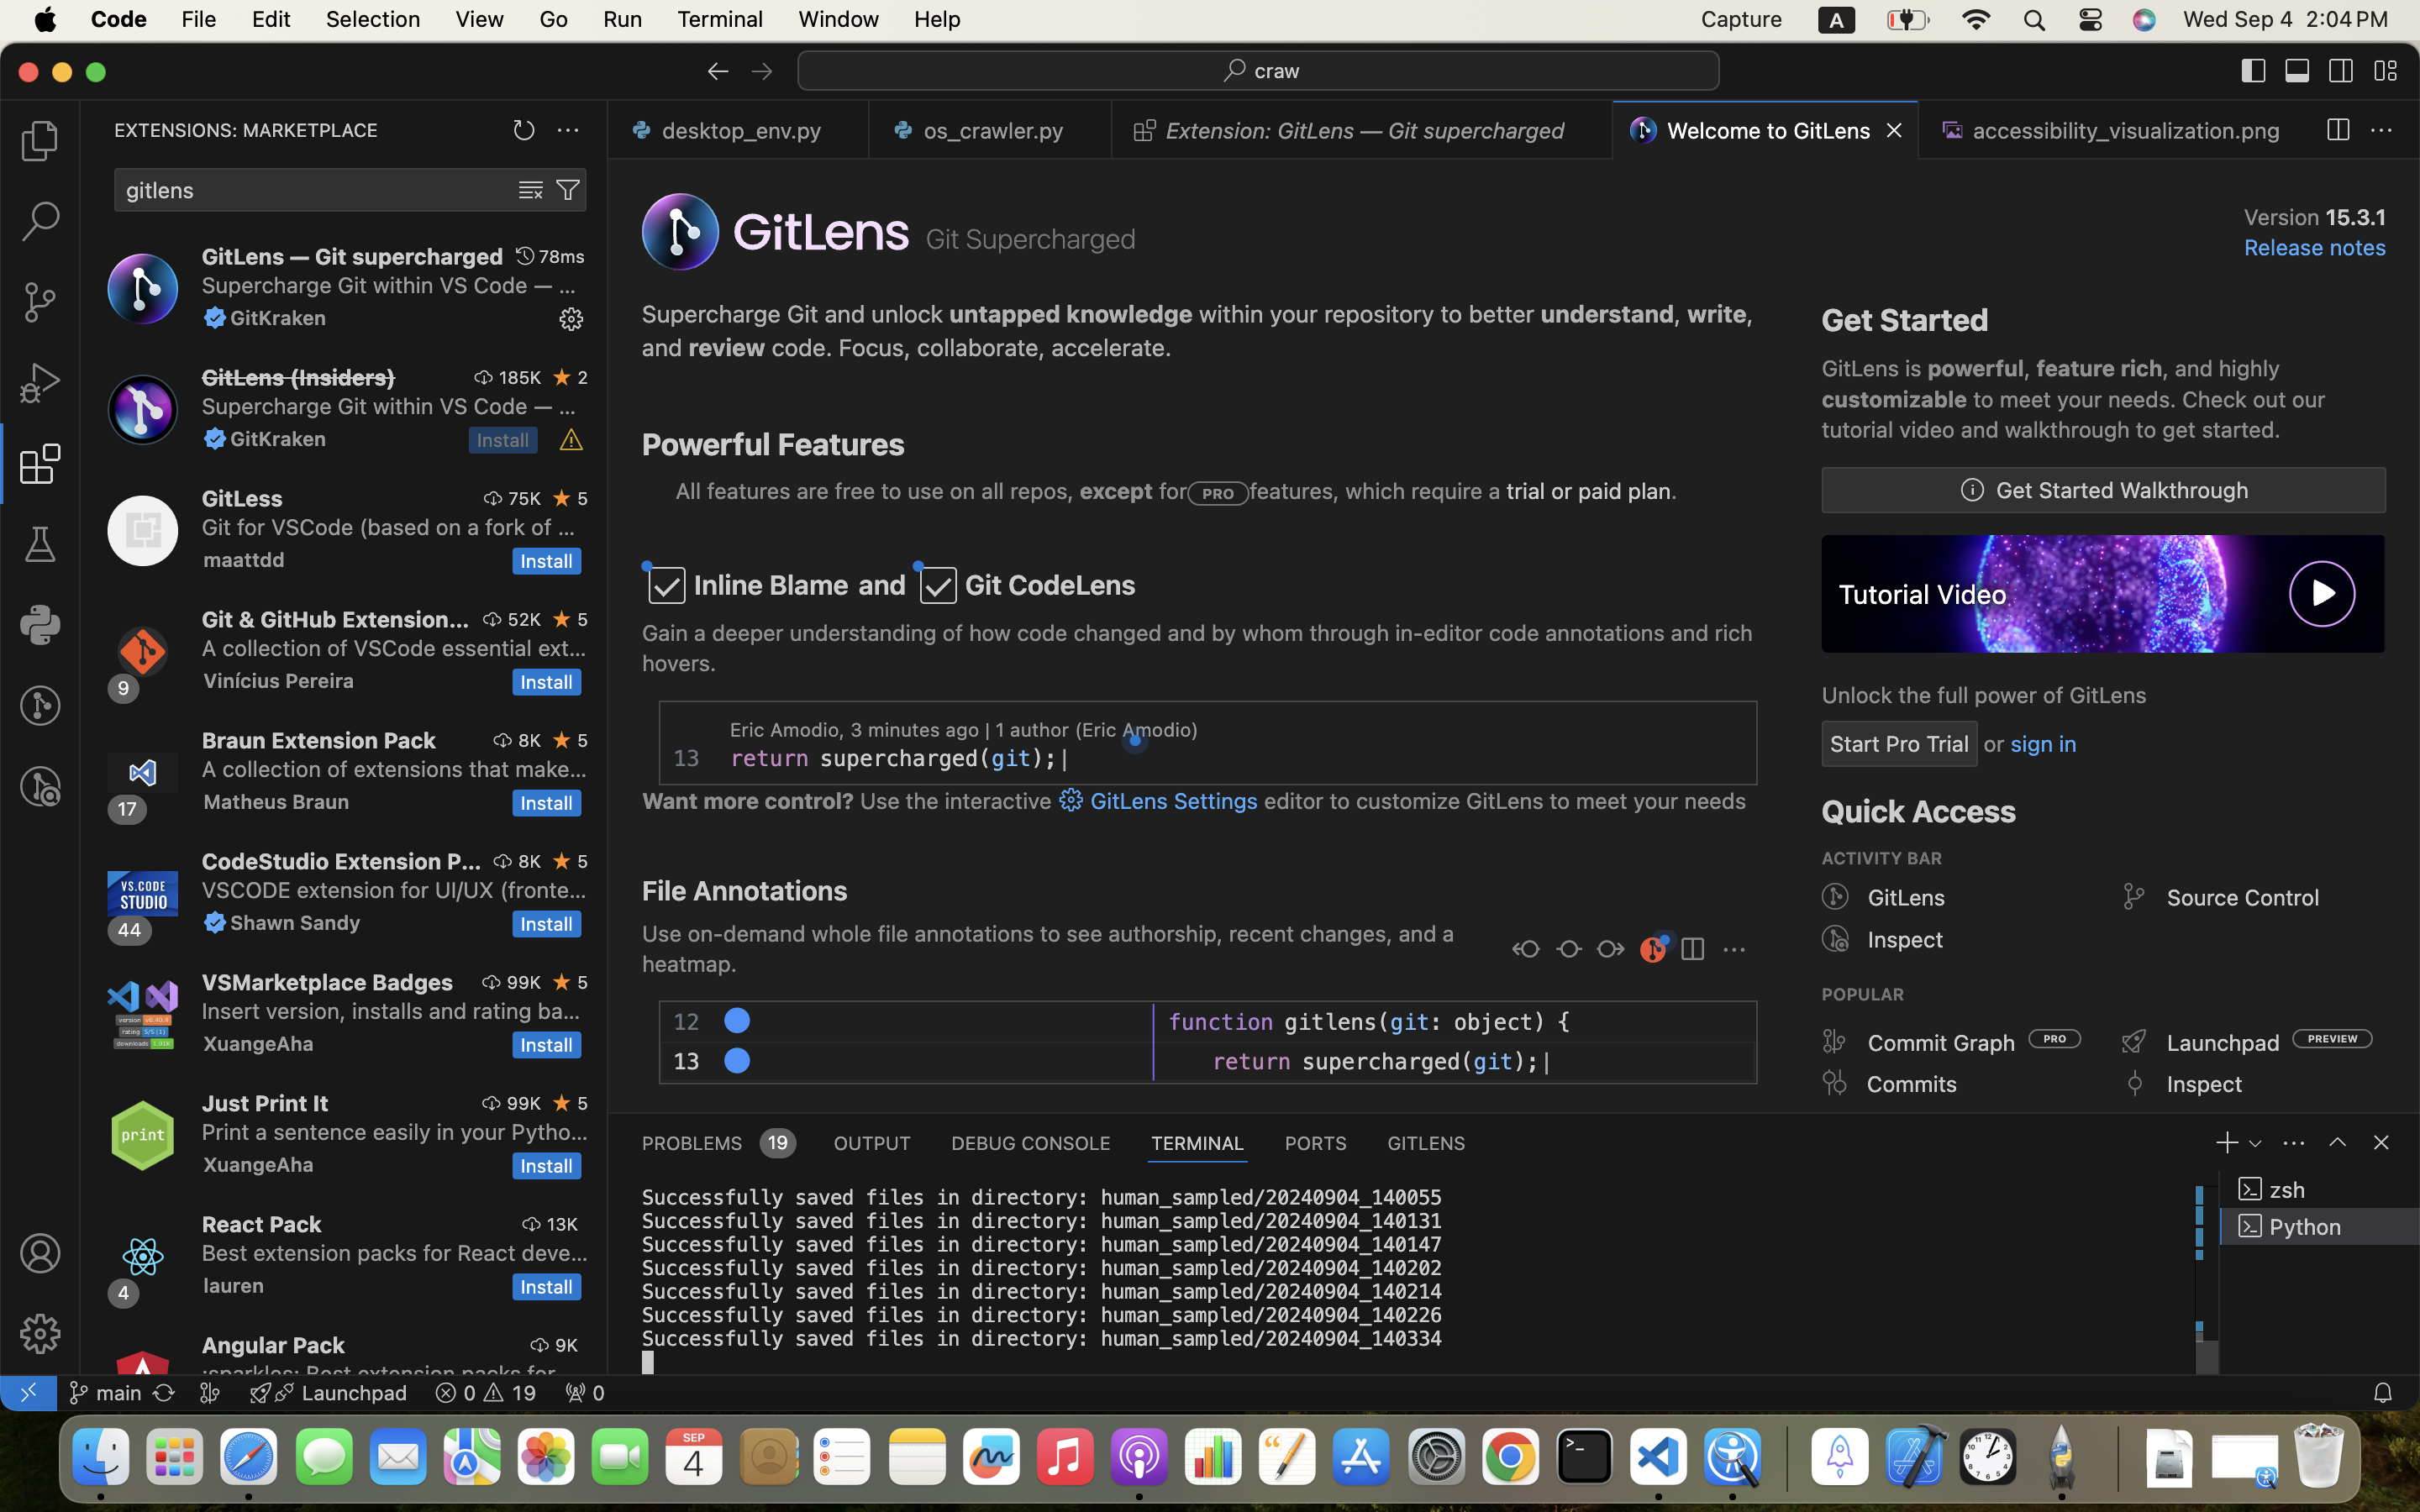 The width and height of the screenshot is (2420, 1512). What do you see at coordinates (395, 1252) in the screenshot?
I see `Best extension packs for React development and more.` at bounding box center [395, 1252].